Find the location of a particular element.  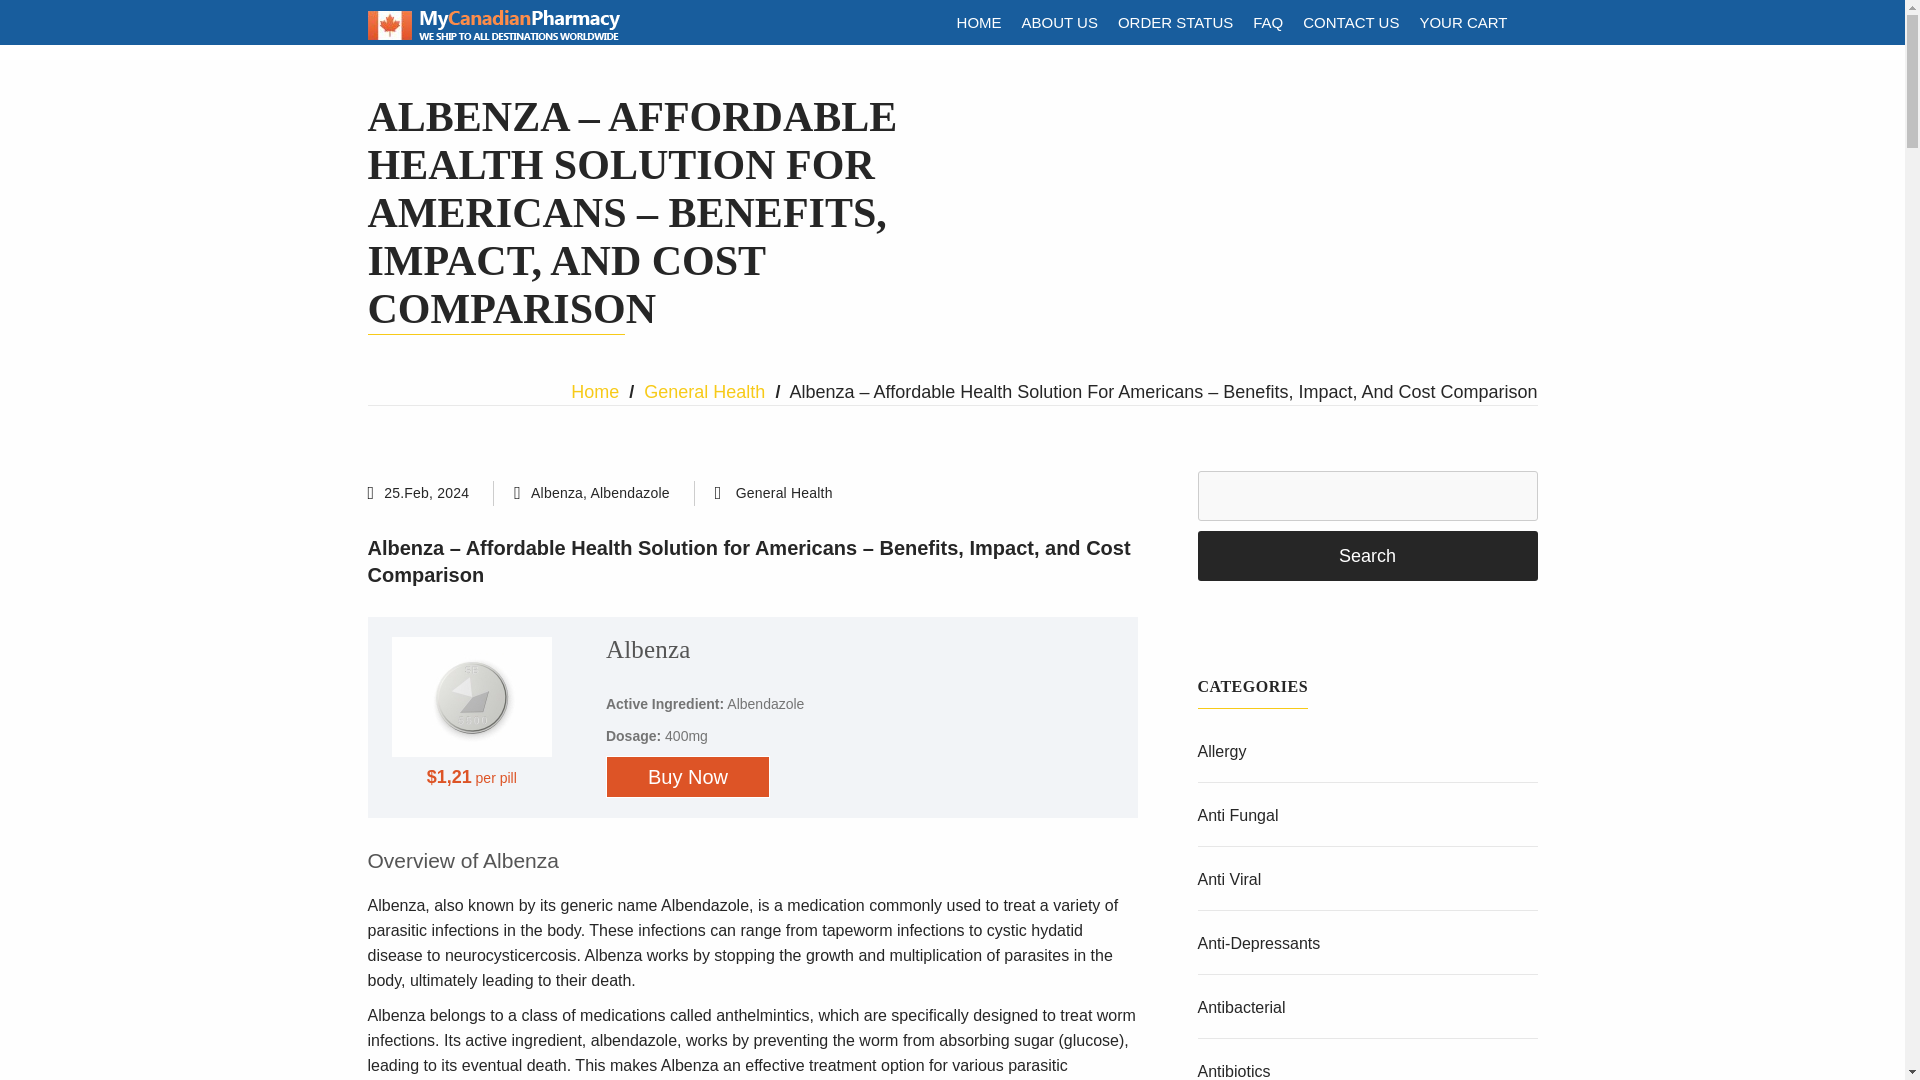

Albenza, Albendazole is located at coordinates (600, 492).